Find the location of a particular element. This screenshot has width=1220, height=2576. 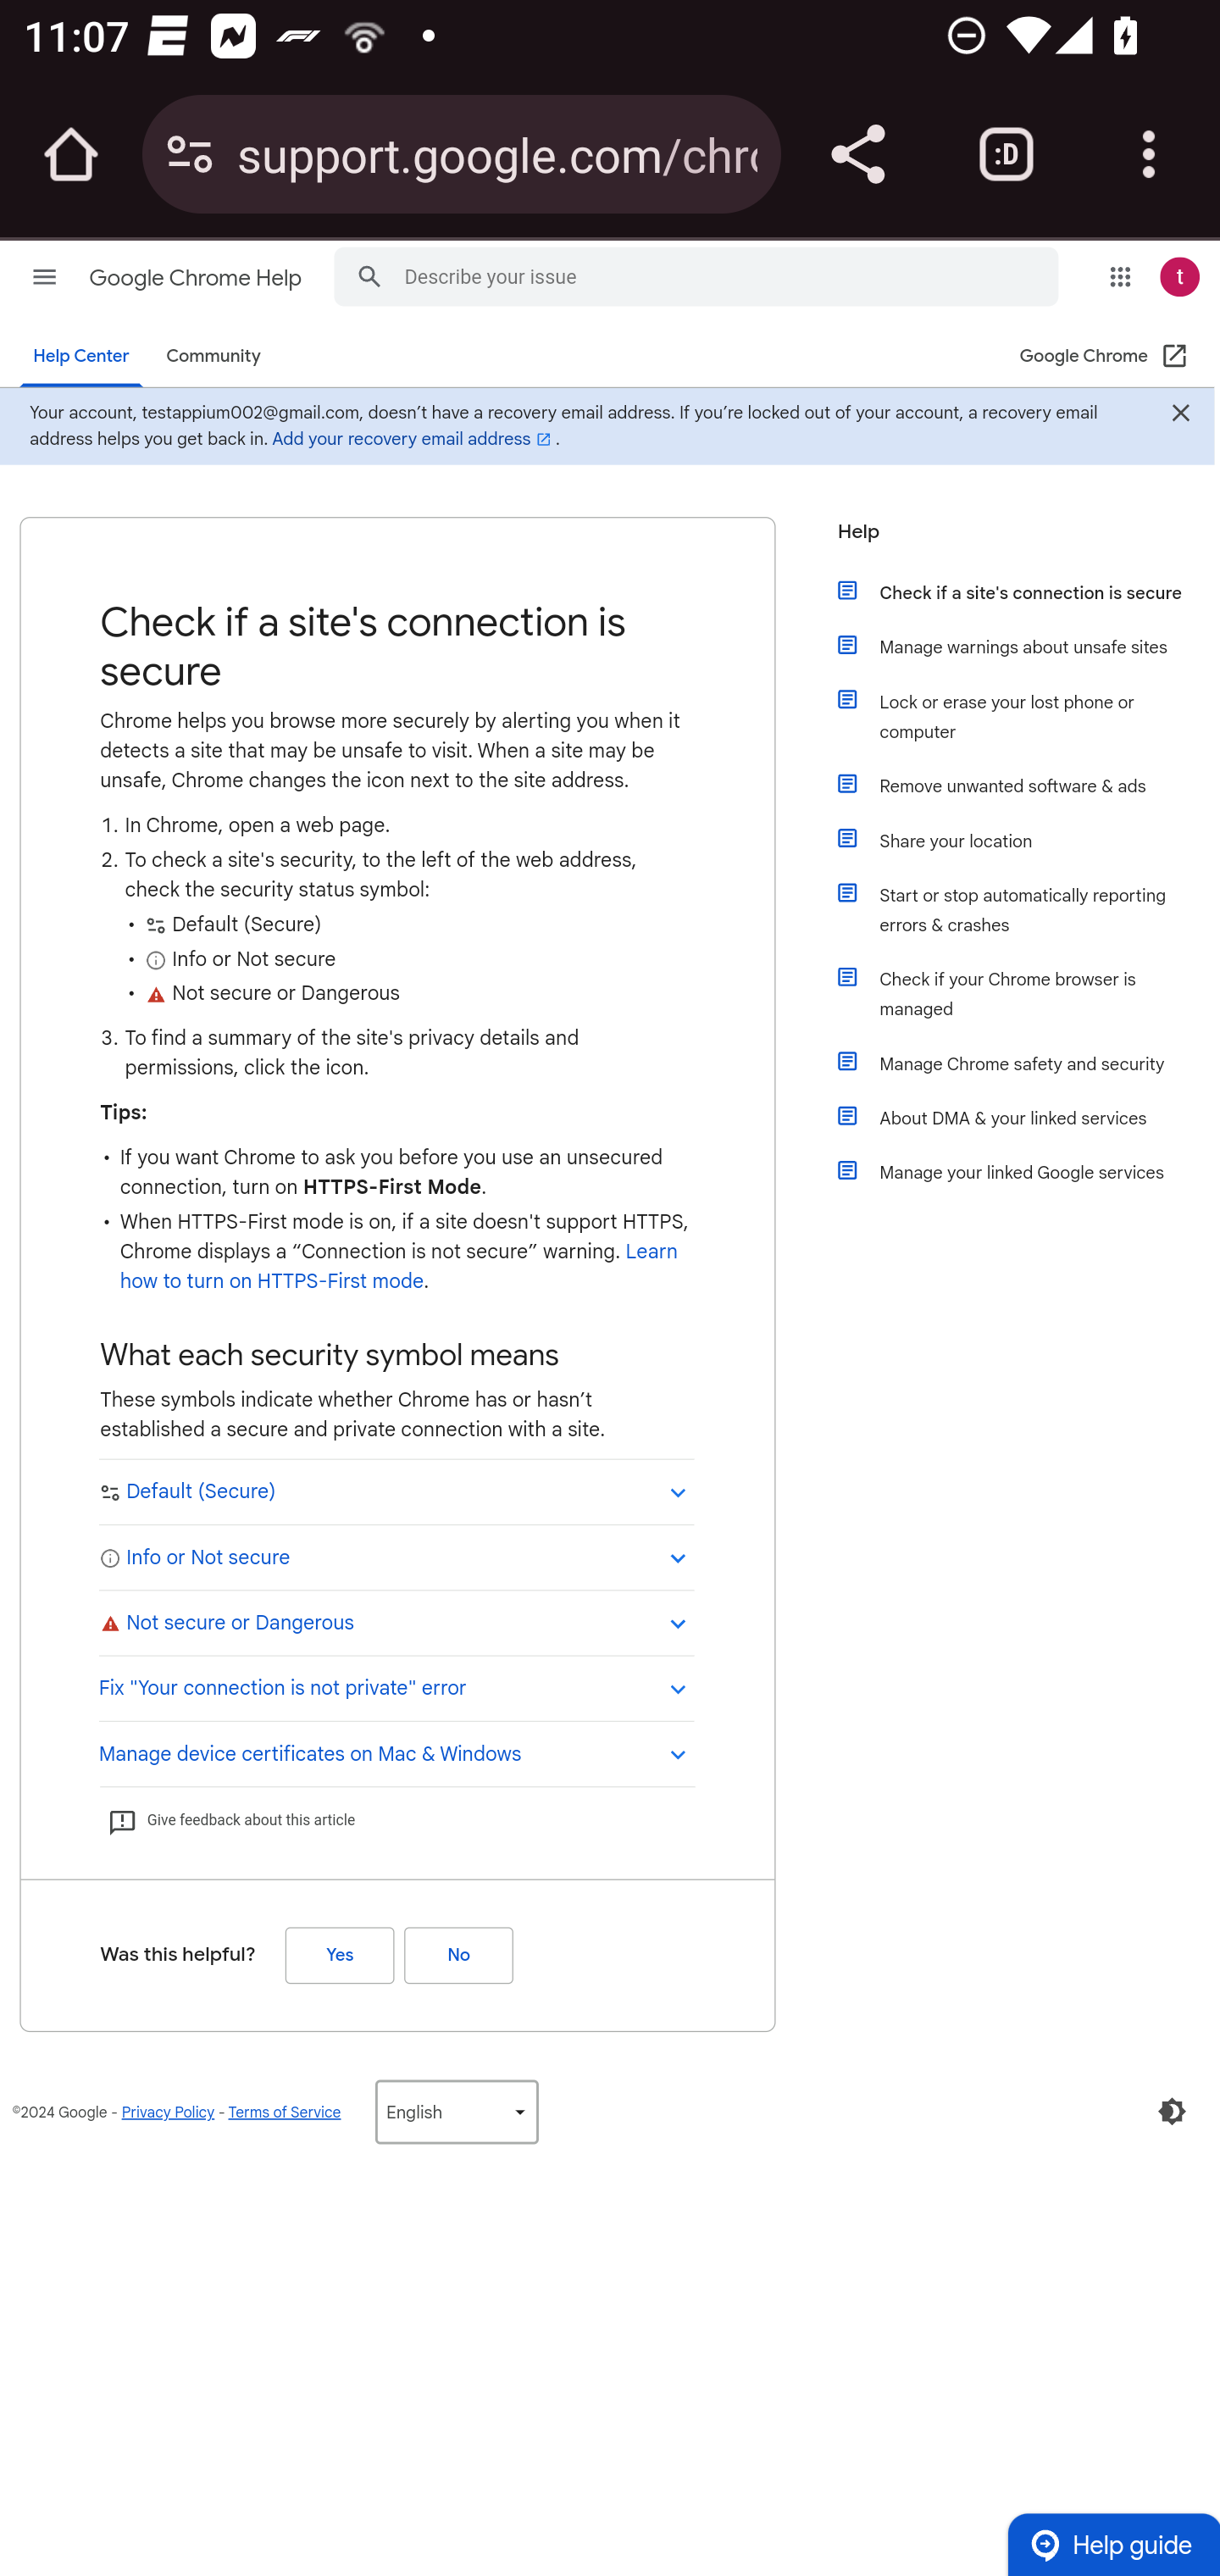

Switch or close tabs is located at coordinates (1006, 154).